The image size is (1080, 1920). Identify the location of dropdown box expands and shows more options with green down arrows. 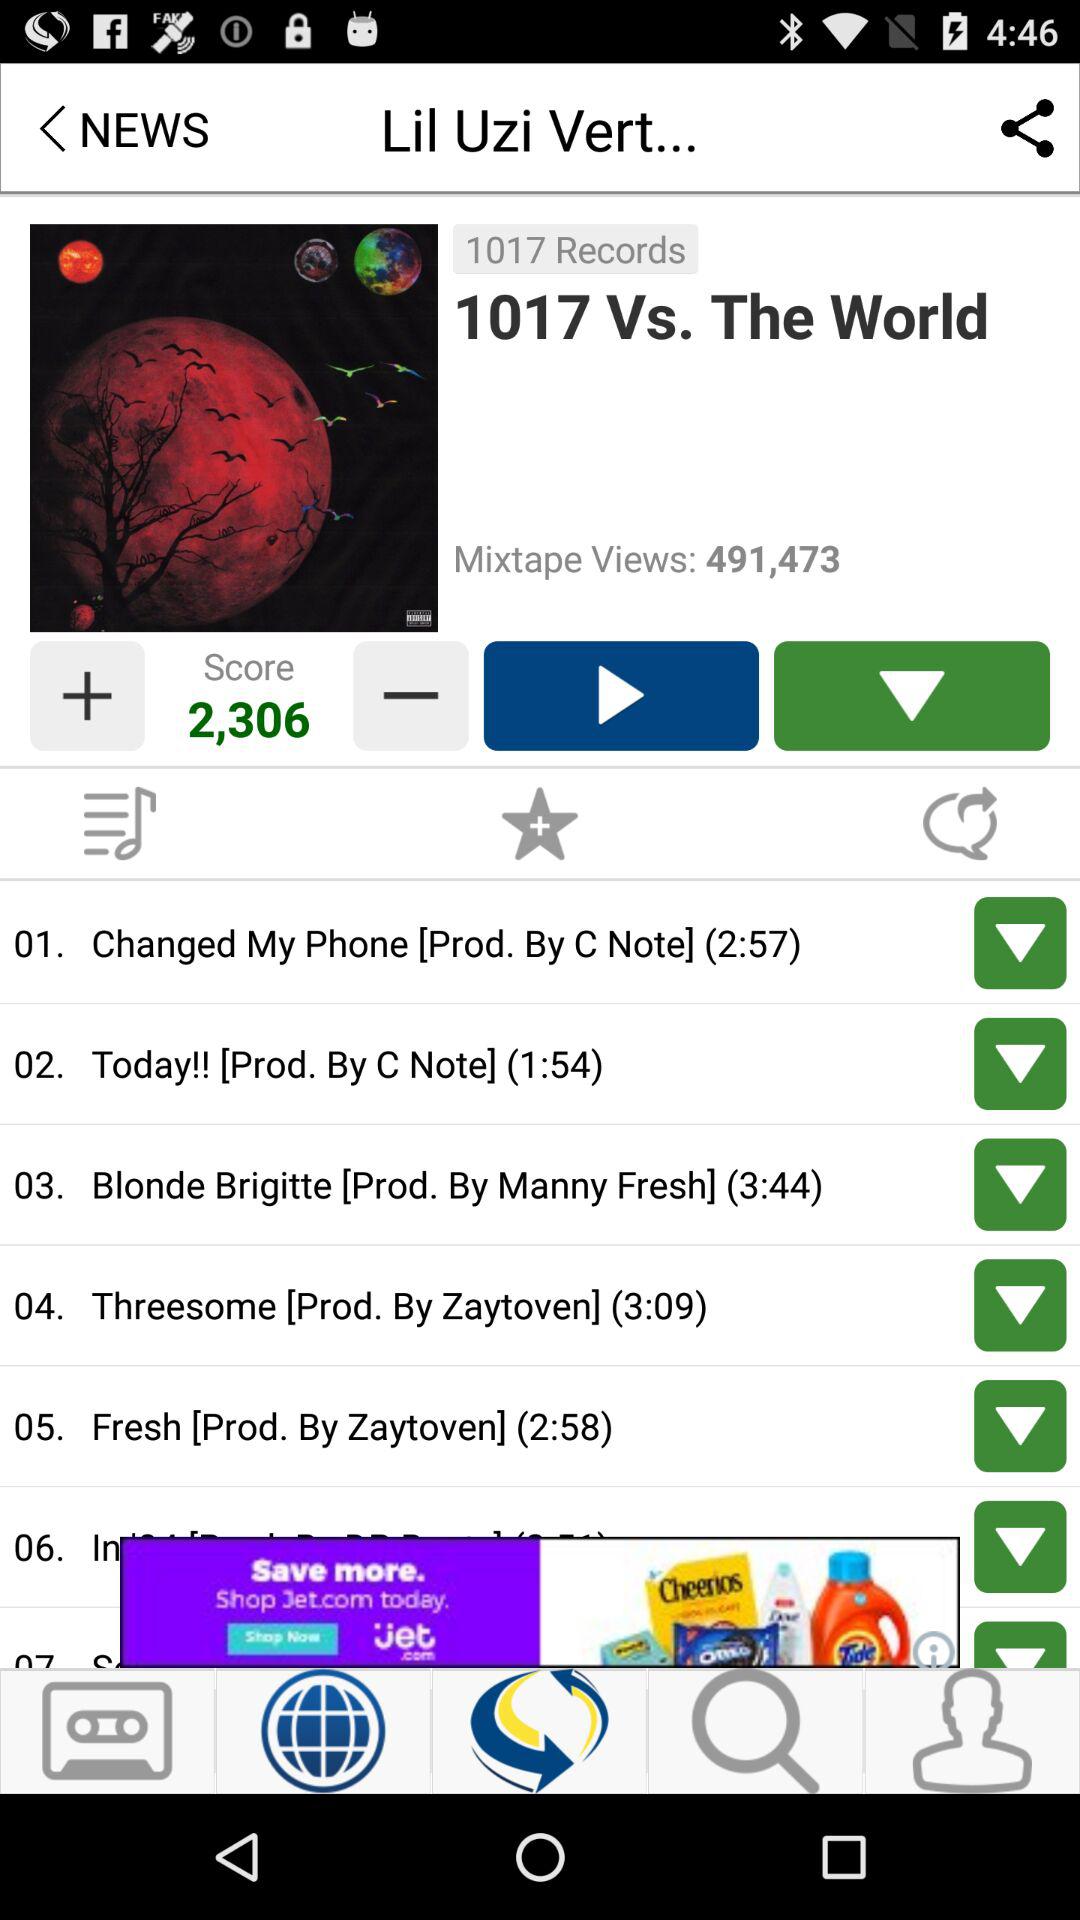
(912, 696).